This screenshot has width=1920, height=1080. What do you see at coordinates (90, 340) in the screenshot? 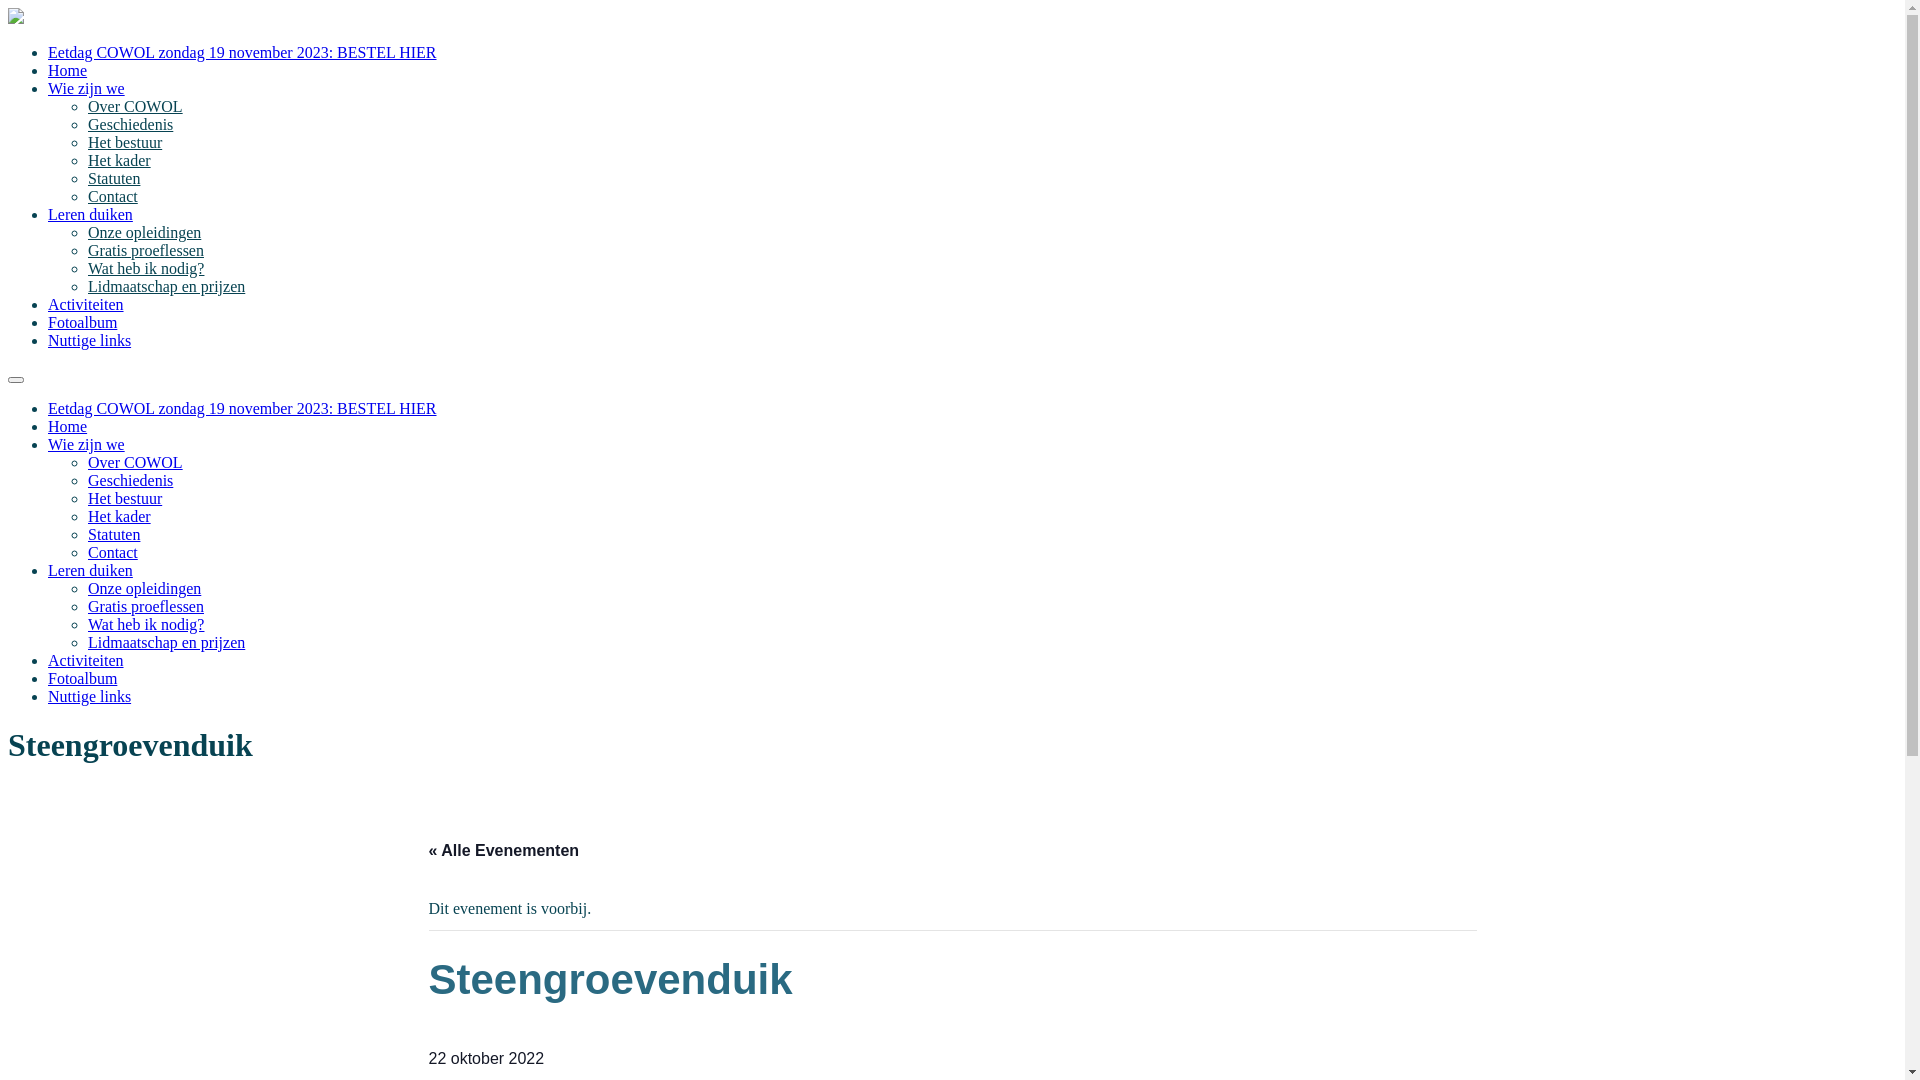
I see `Nuttige links` at bounding box center [90, 340].